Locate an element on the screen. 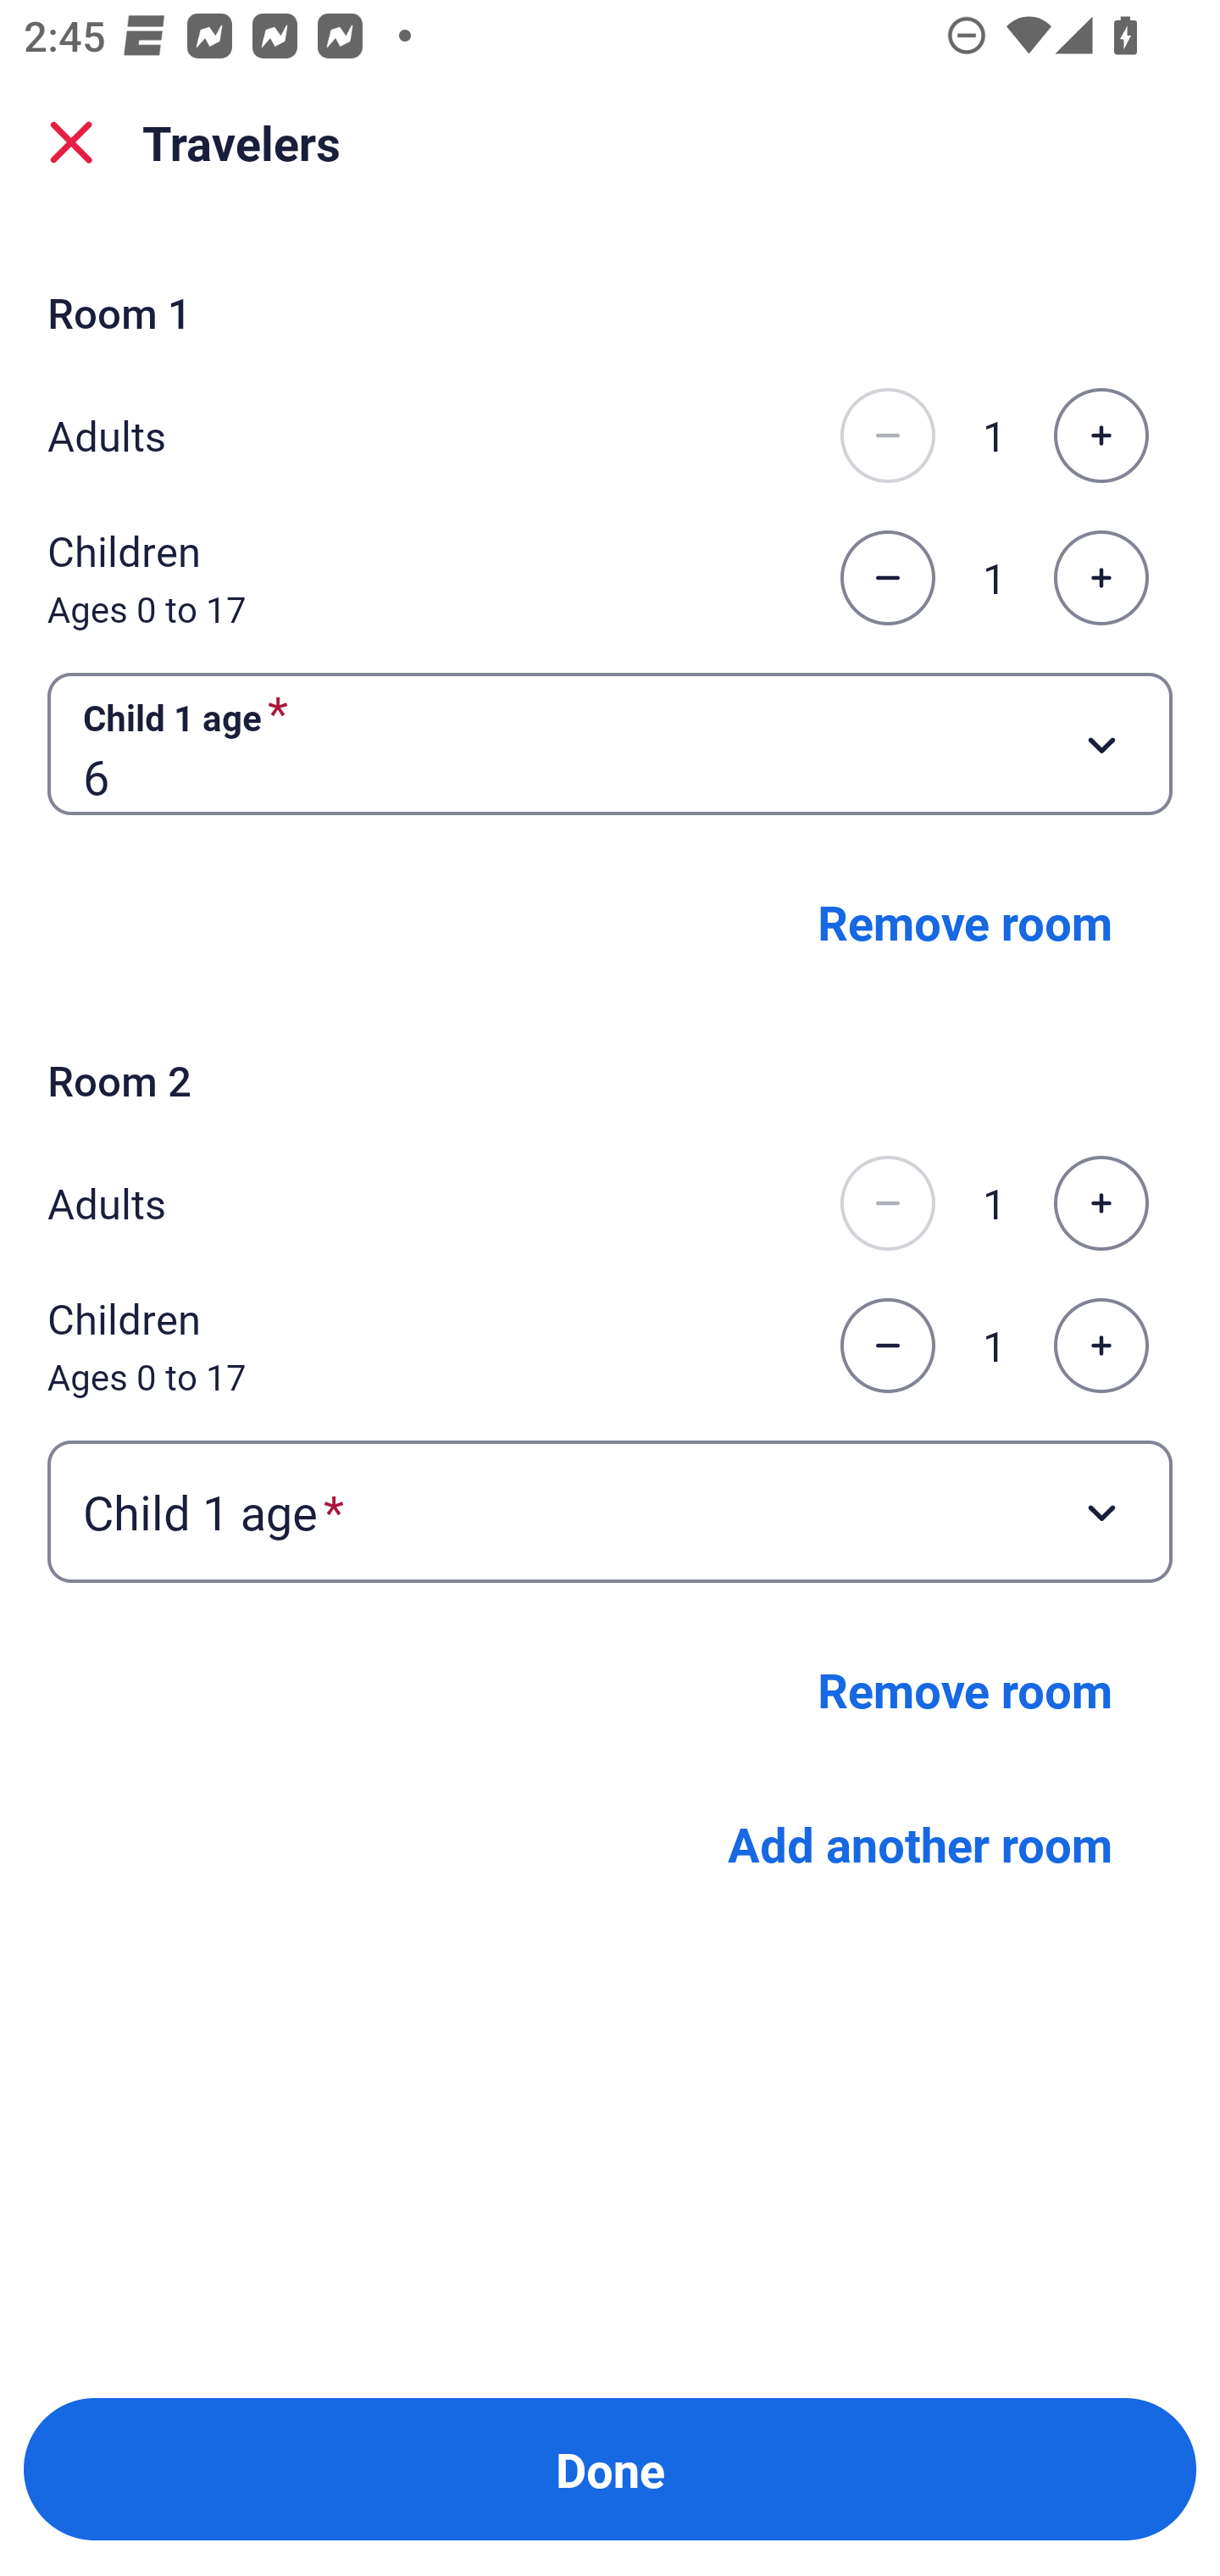 This screenshot has width=1220, height=2576. Decrease the number of adults is located at coordinates (887, 435).